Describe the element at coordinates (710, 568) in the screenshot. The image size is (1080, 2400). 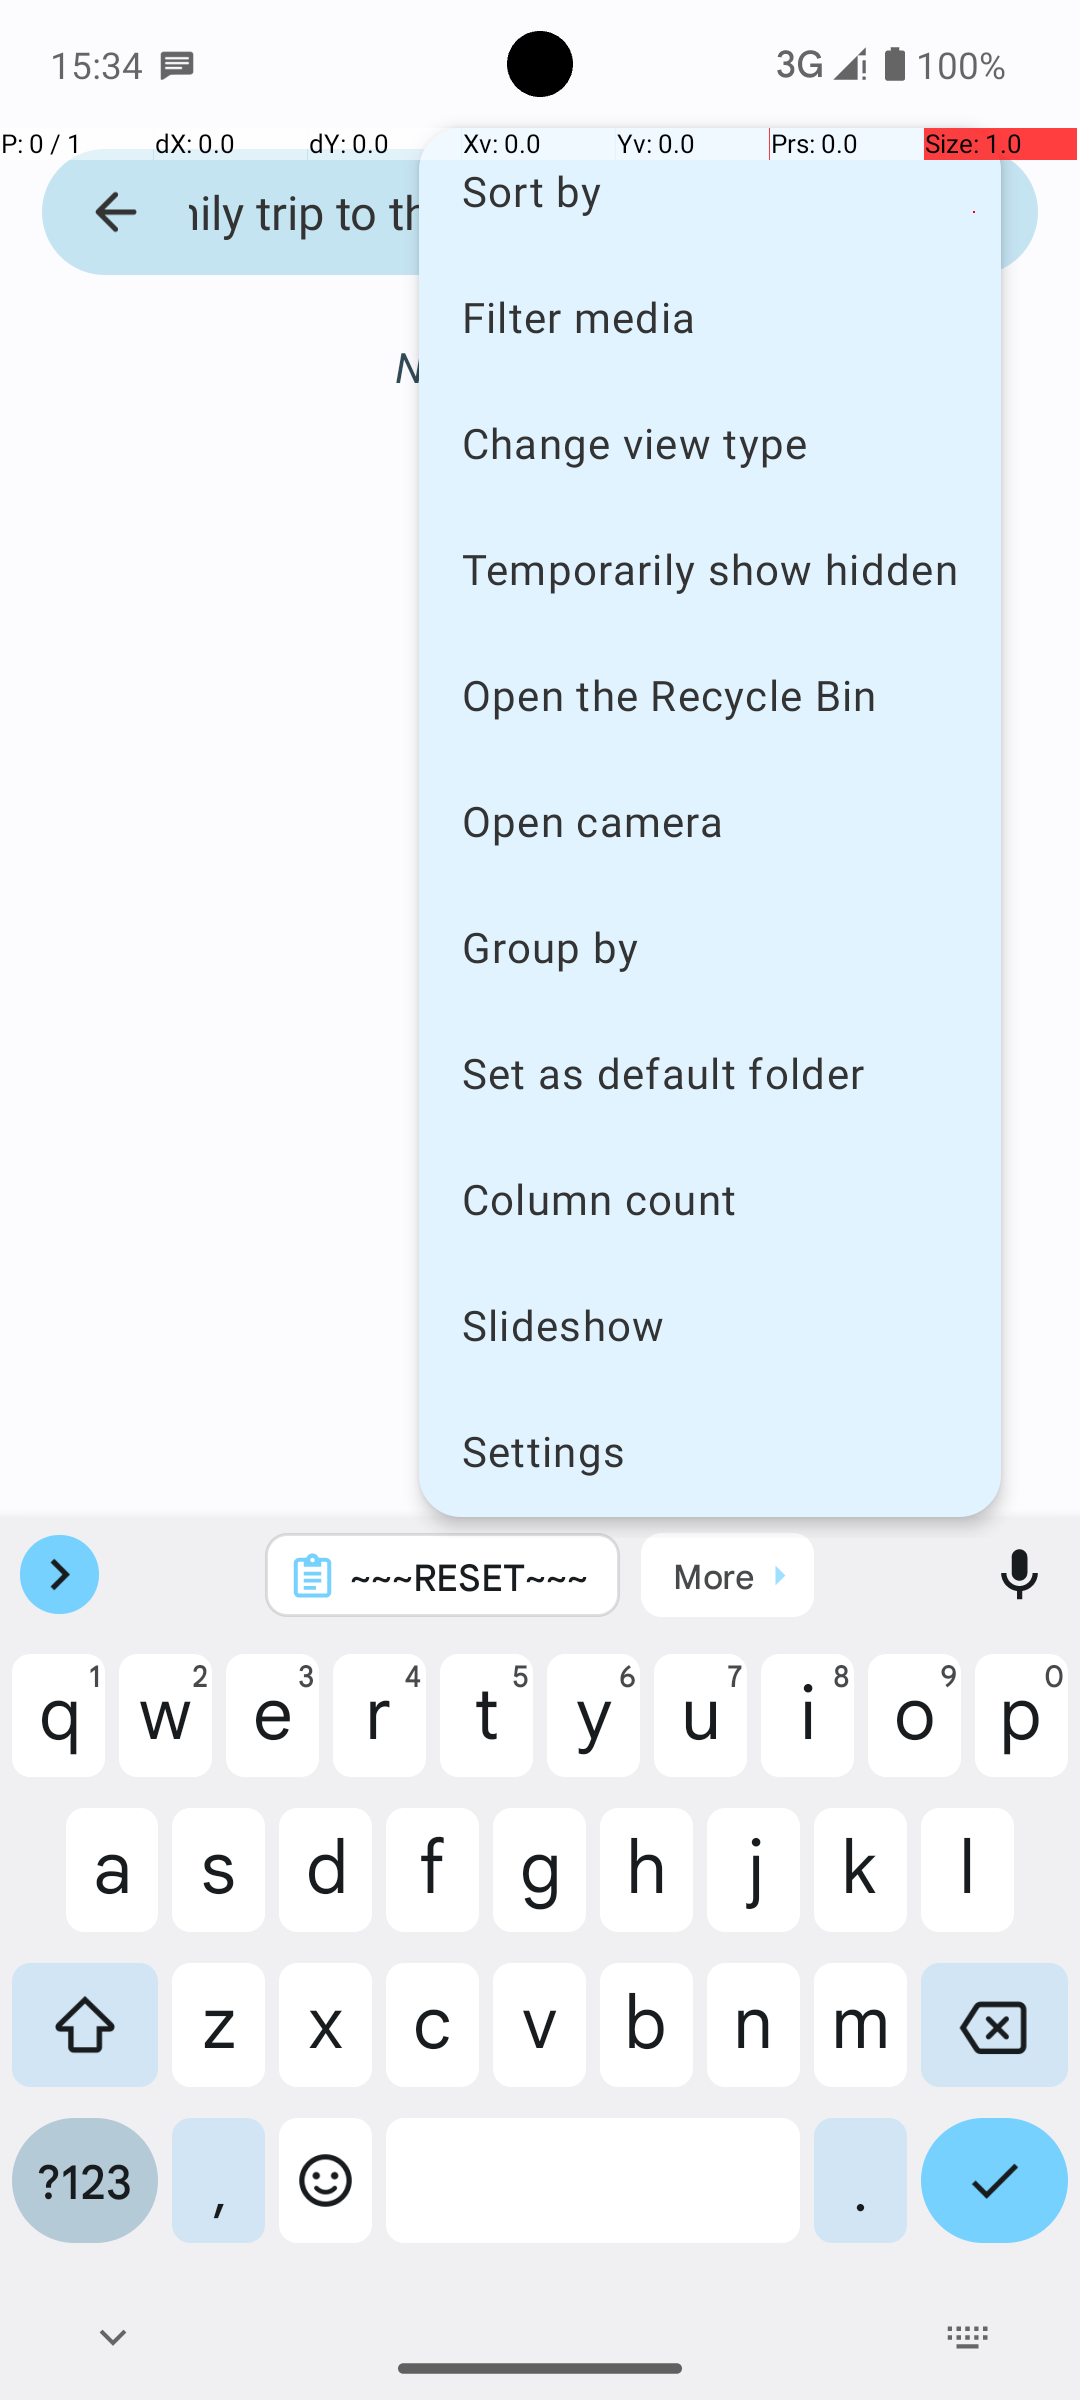
I see `Temporarily show hidden` at that location.